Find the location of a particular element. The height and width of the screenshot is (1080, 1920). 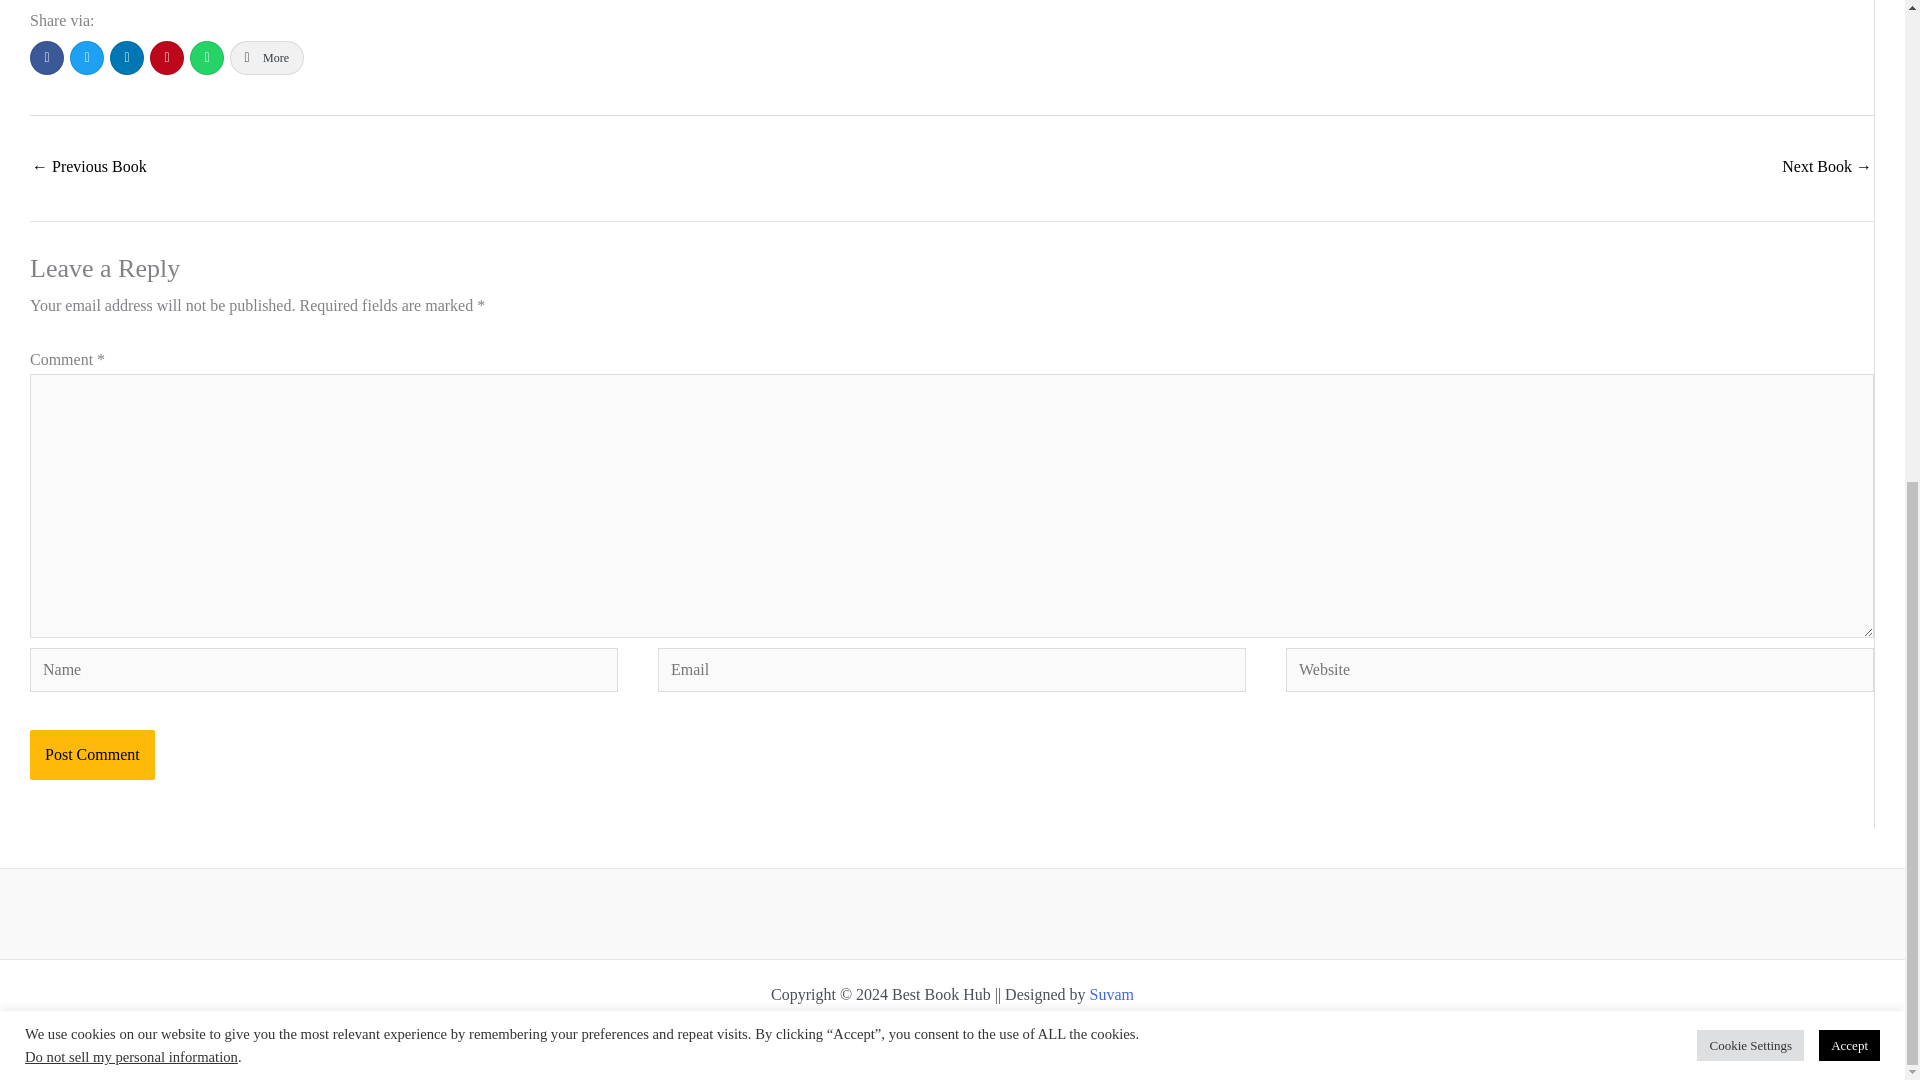

Lying is located at coordinates (90, 168).